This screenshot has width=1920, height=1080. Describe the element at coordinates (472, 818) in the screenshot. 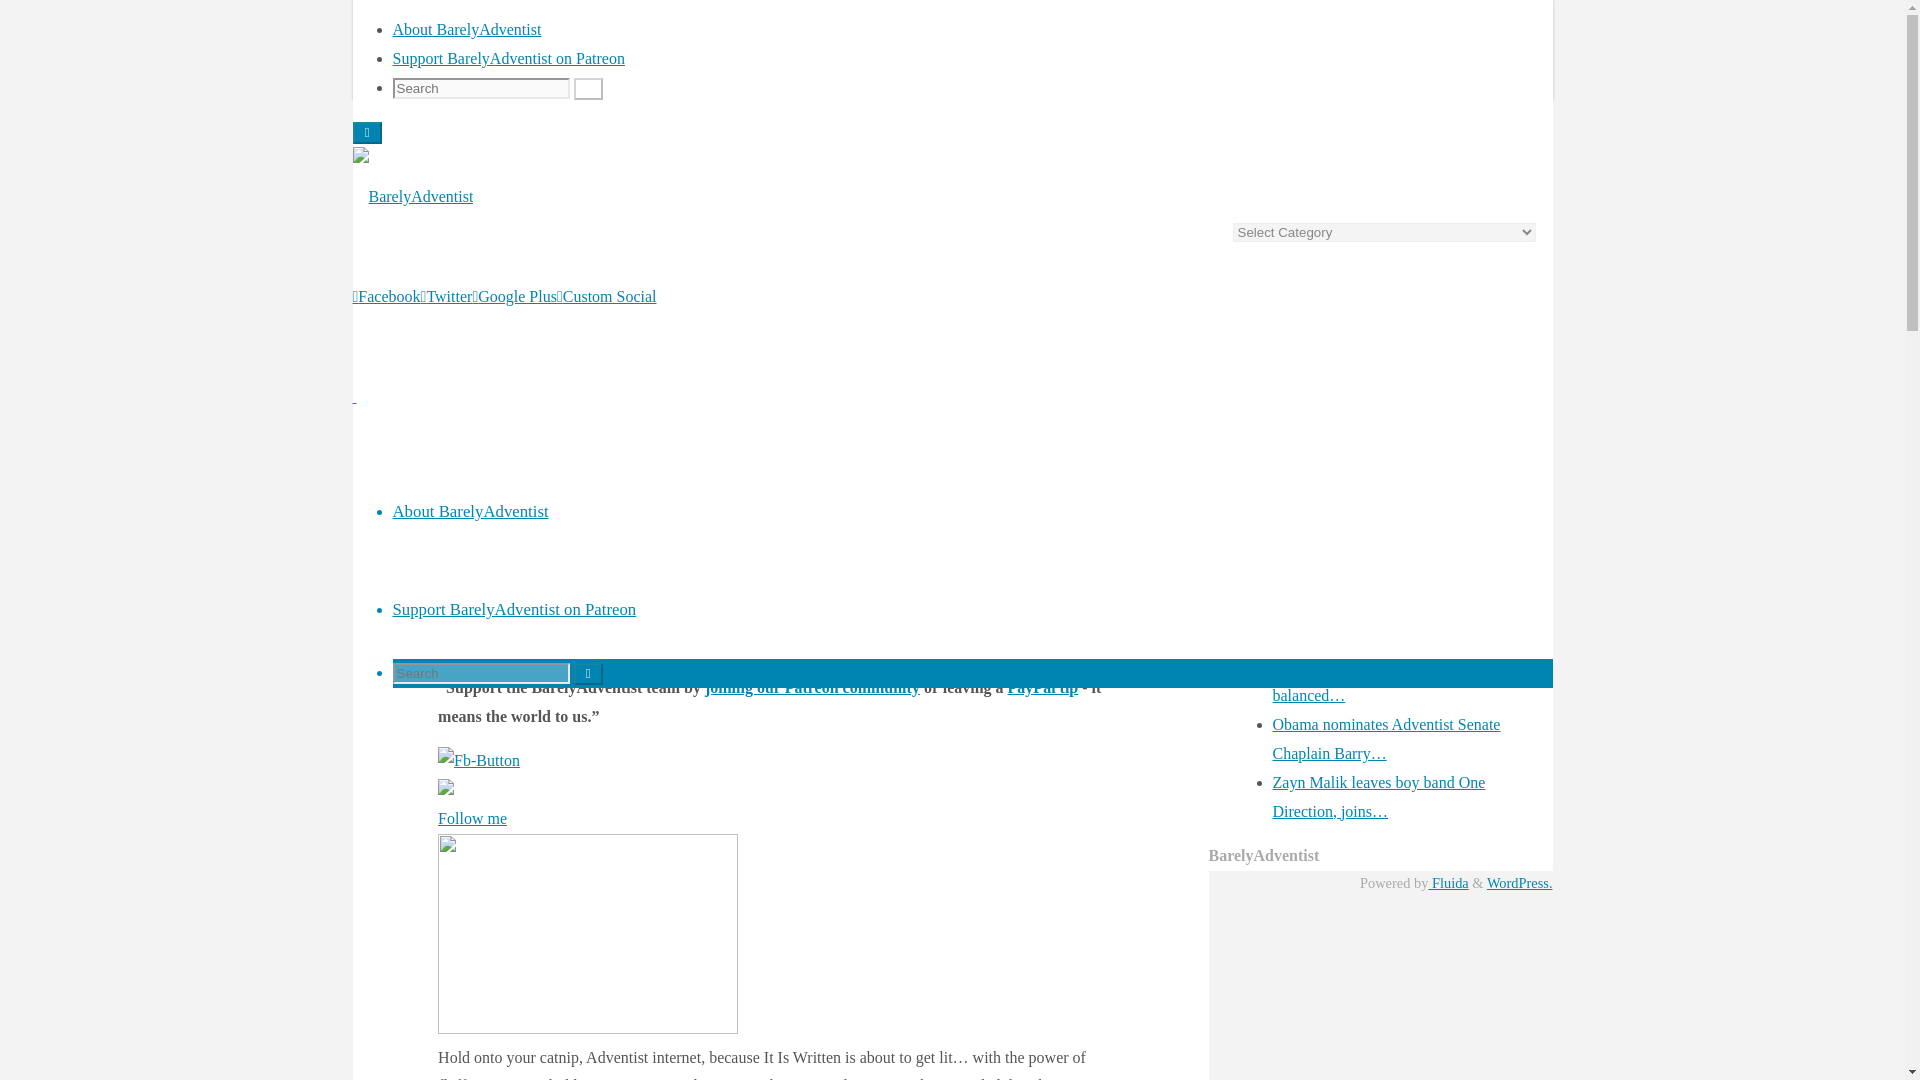

I see `Follow me` at that location.